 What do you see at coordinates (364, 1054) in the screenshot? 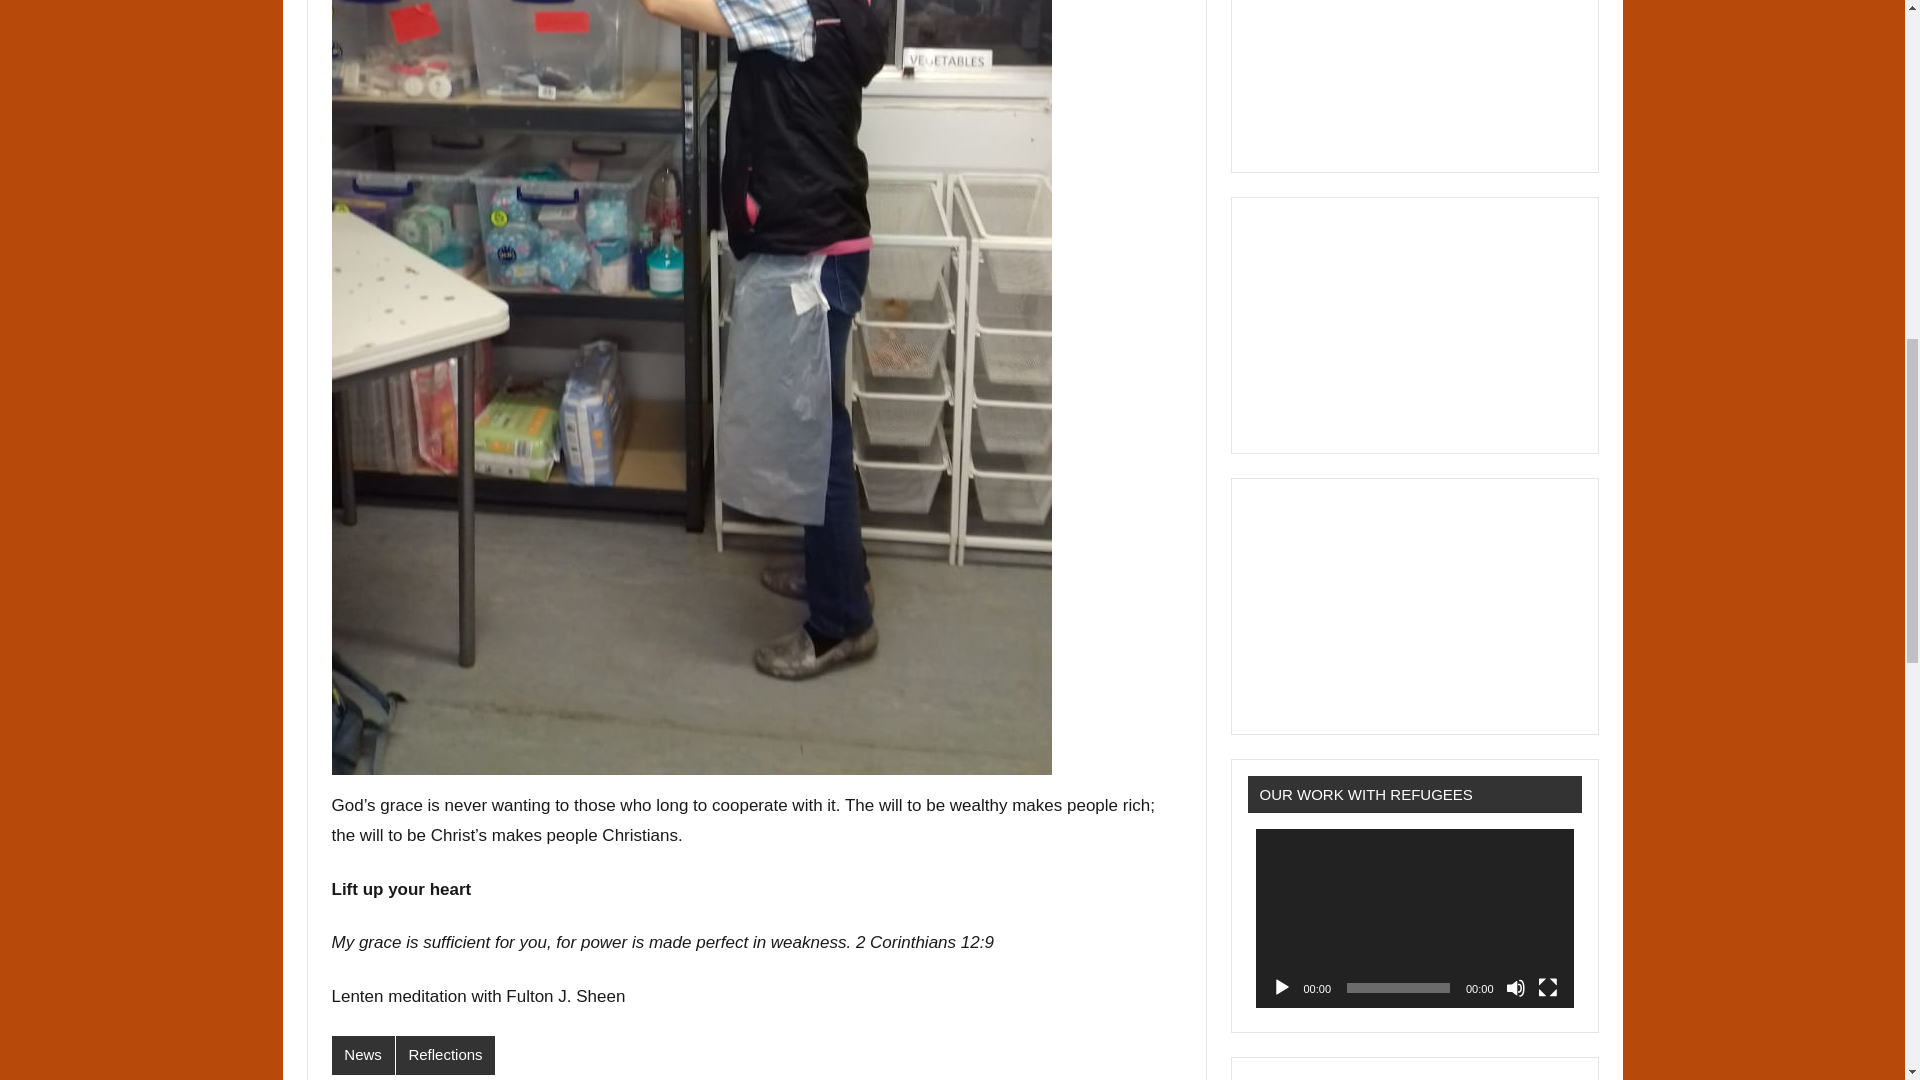
I see `News` at bounding box center [364, 1054].